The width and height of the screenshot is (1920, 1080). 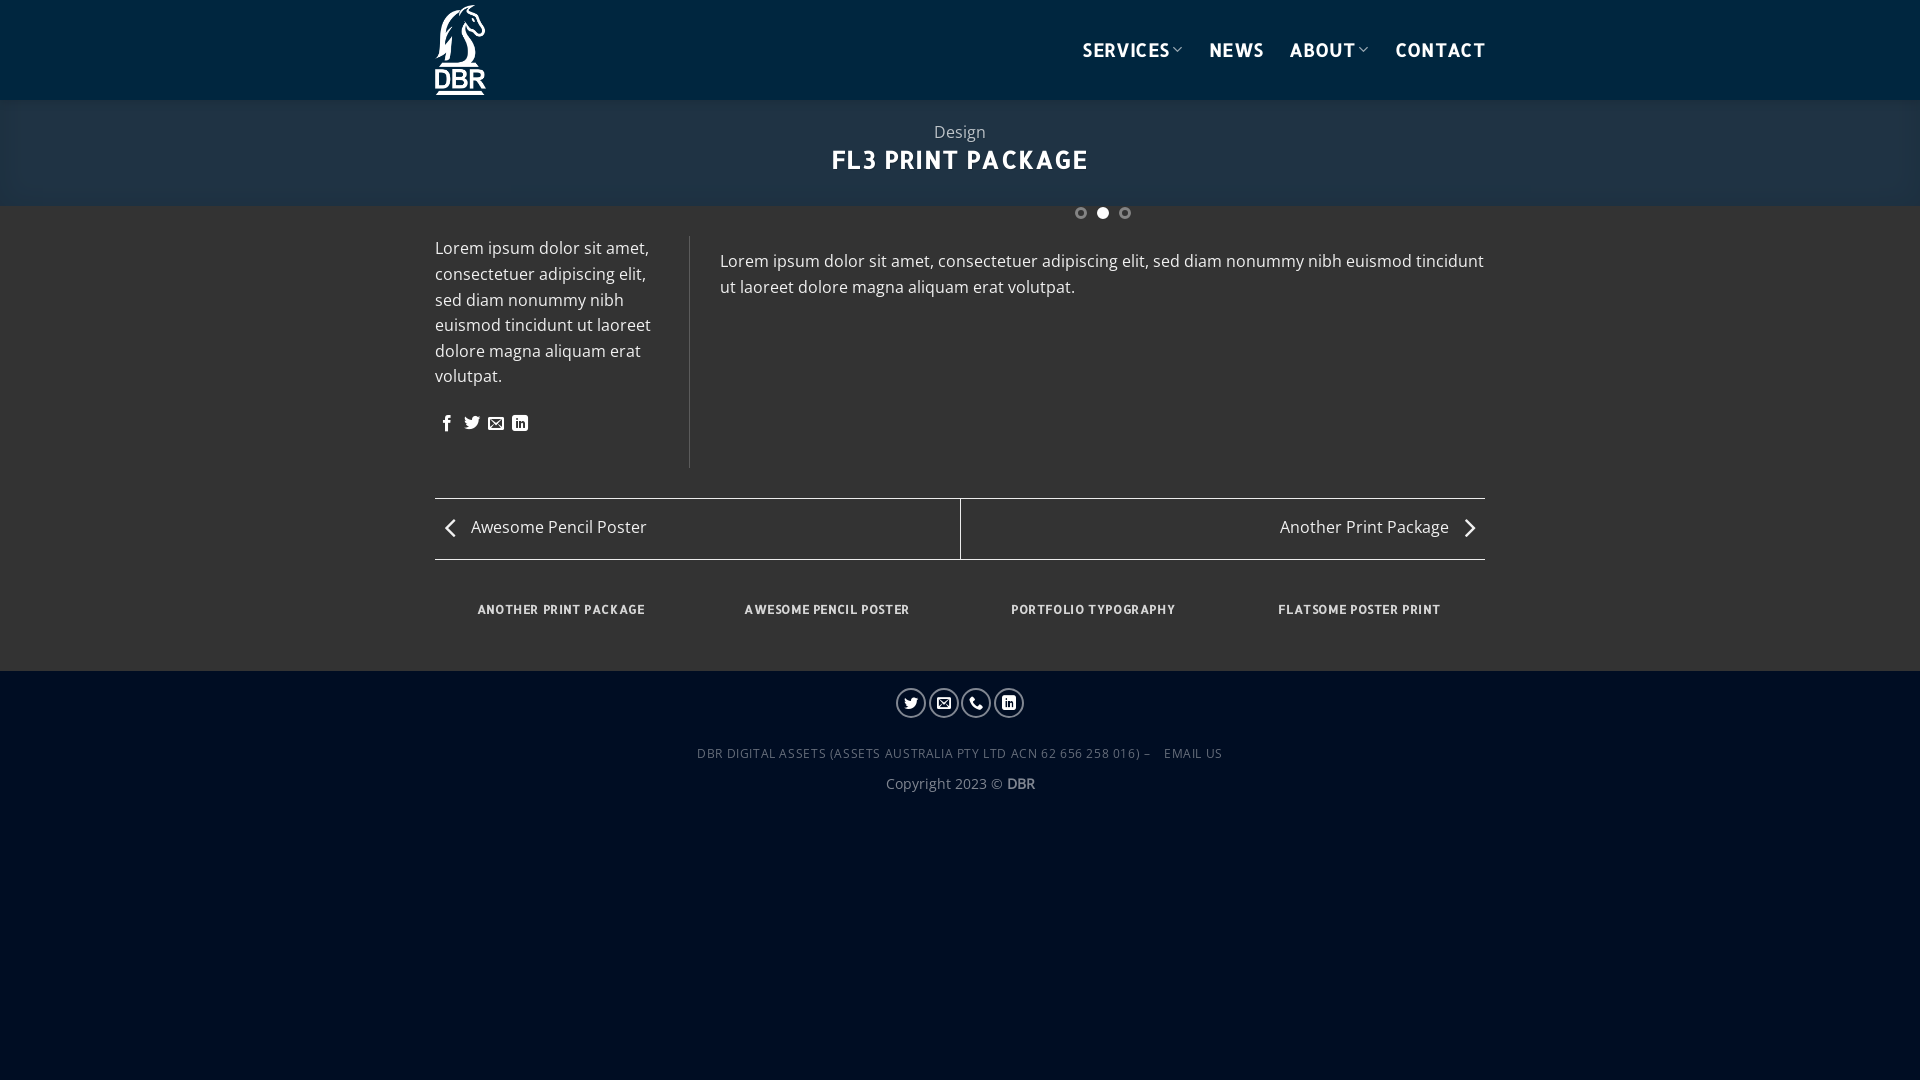 What do you see at coordinates (828, 621) in the screenshot?
I see `AWESOME PENCIL POSTER` at bounding box center [828, 621].